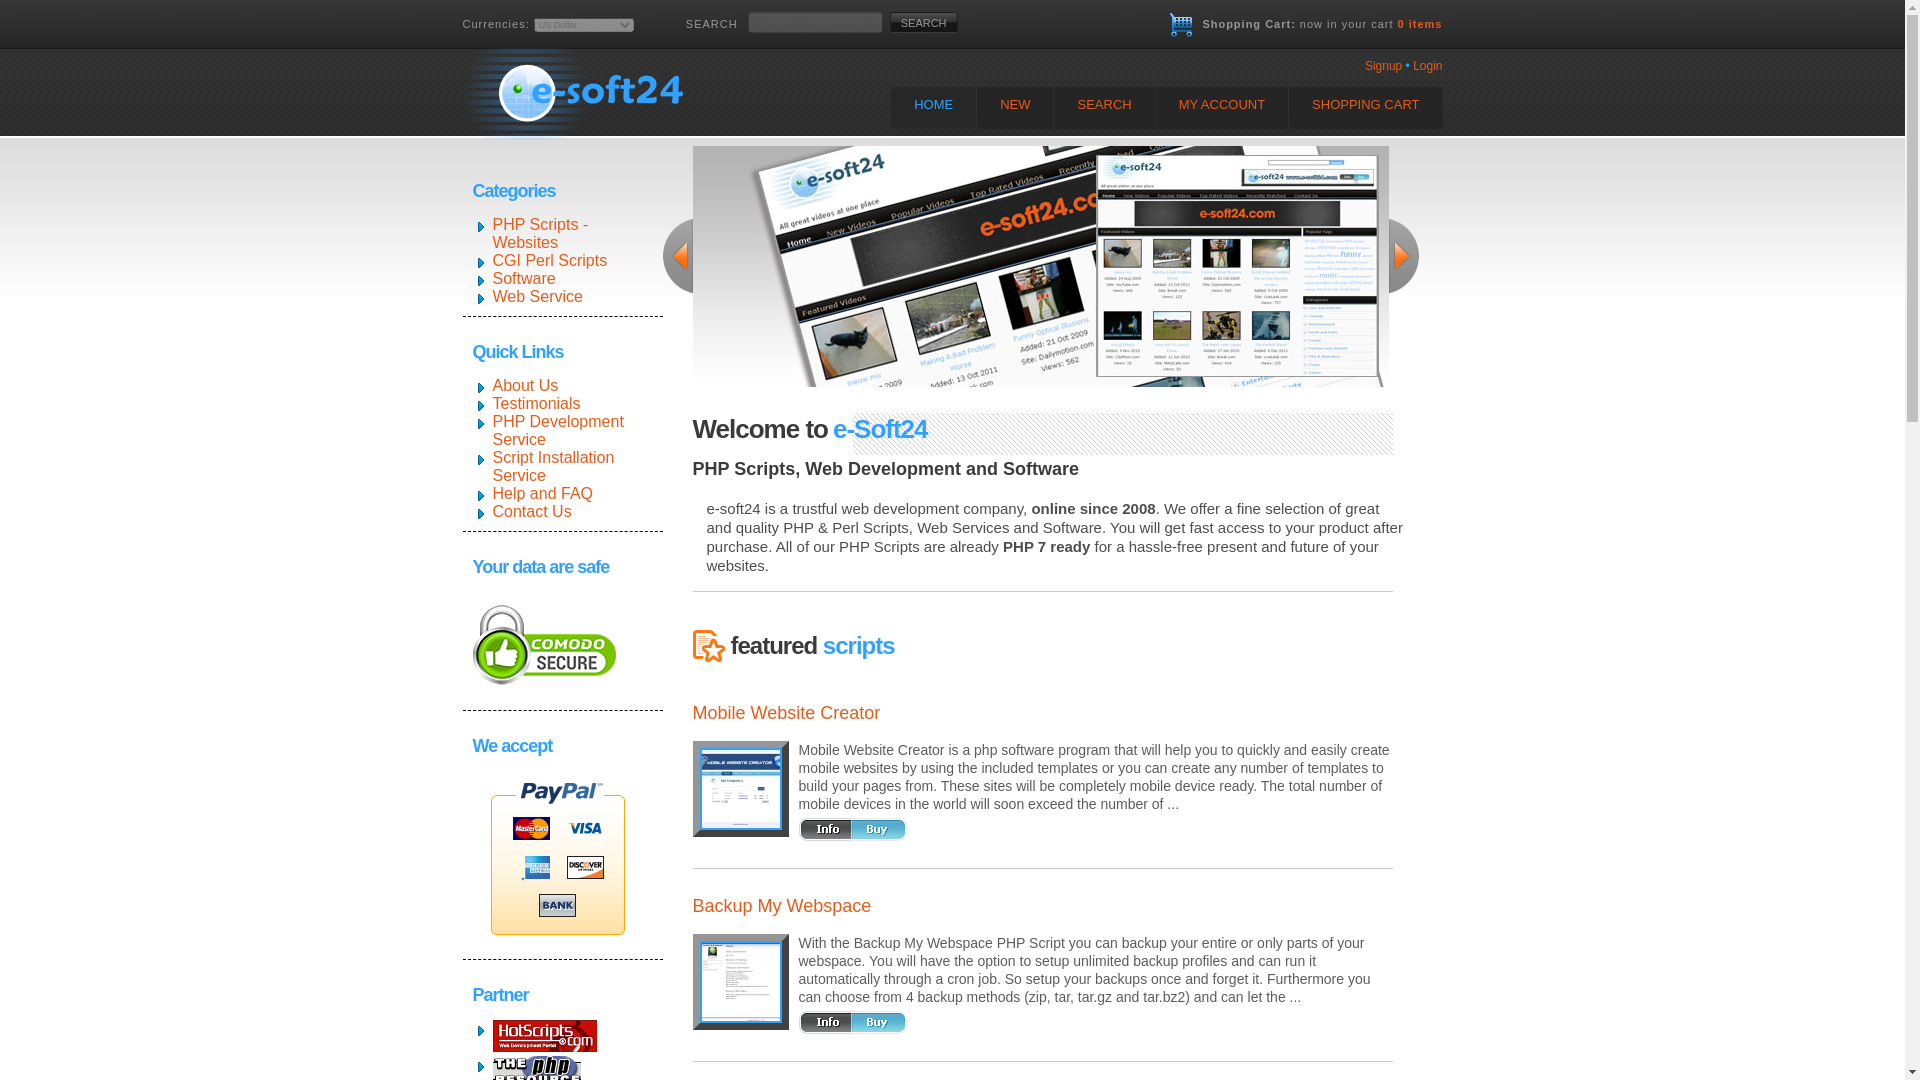  I want to click on CGI Perl Scripts, so click(548, 260).